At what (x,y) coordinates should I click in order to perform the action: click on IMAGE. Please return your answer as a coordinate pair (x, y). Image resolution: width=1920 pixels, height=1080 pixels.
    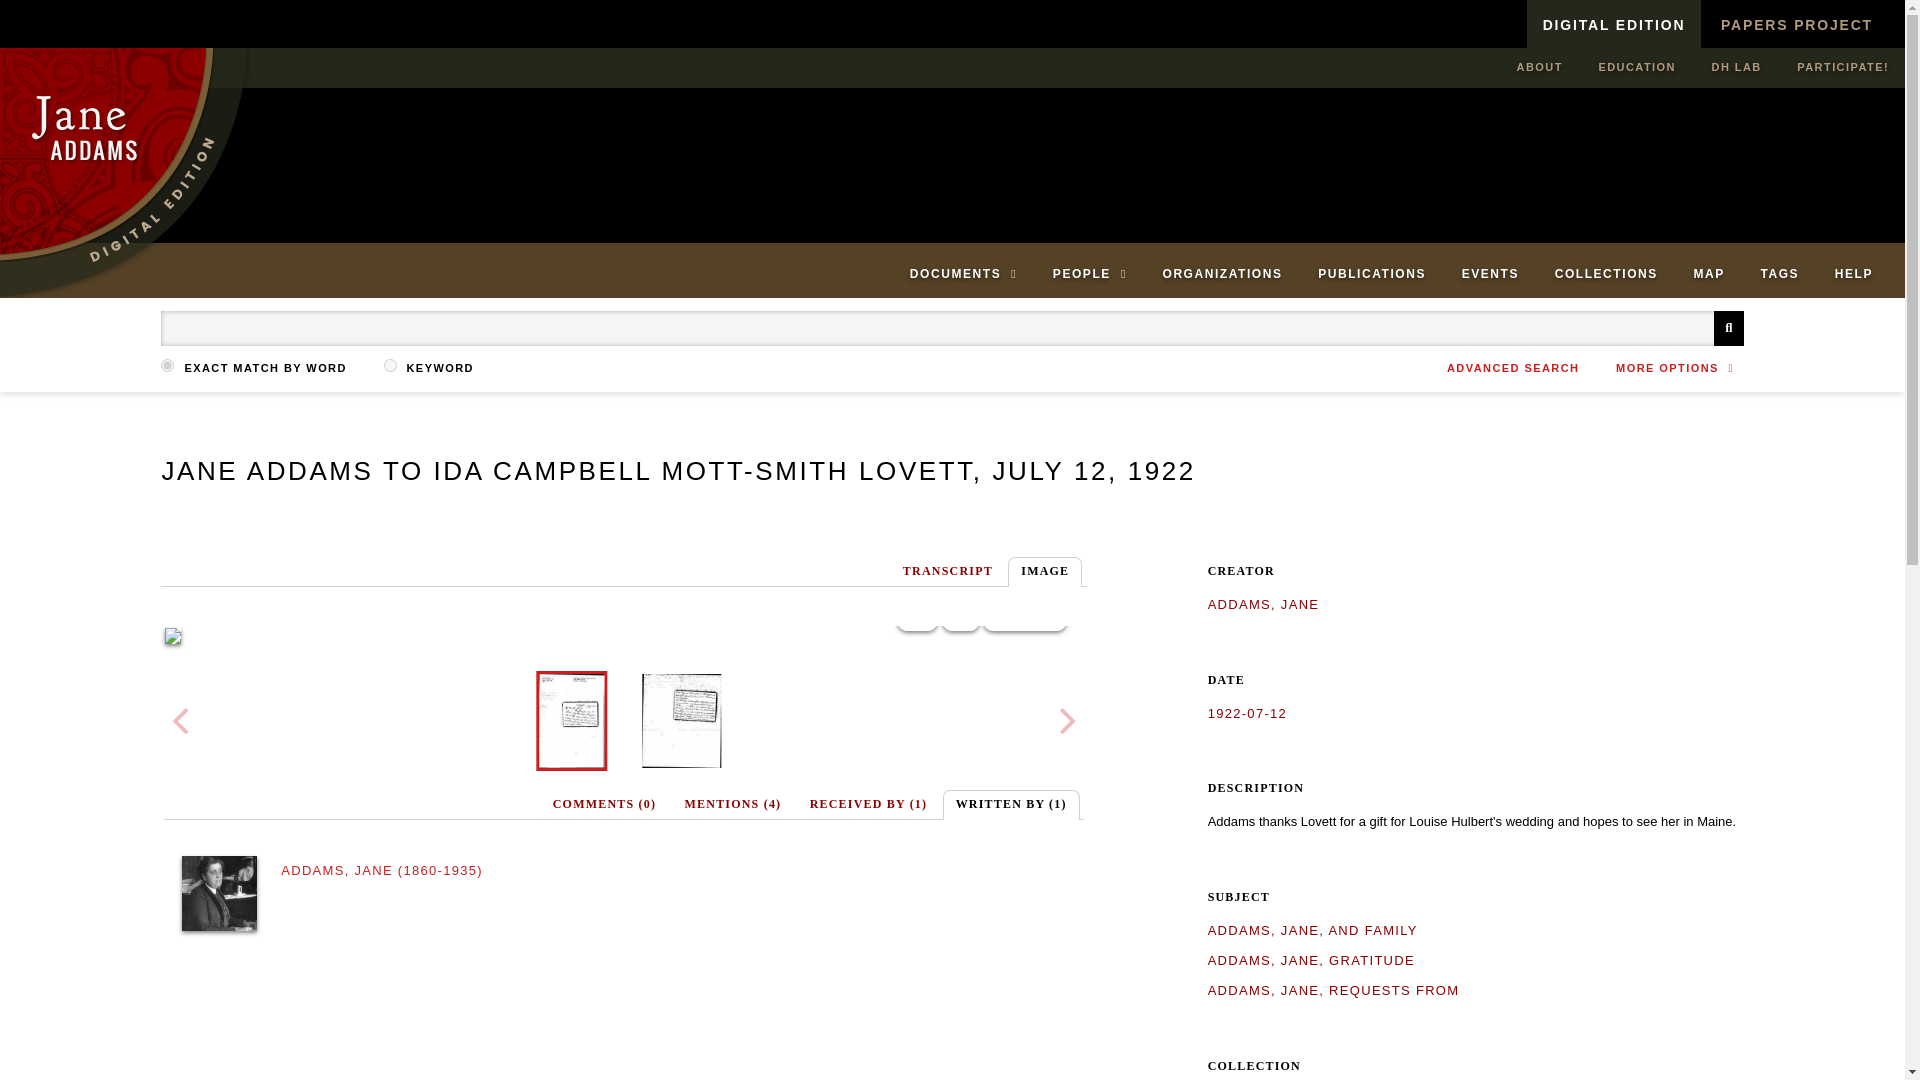
    Looking at the image, I should click on (1044, 572).